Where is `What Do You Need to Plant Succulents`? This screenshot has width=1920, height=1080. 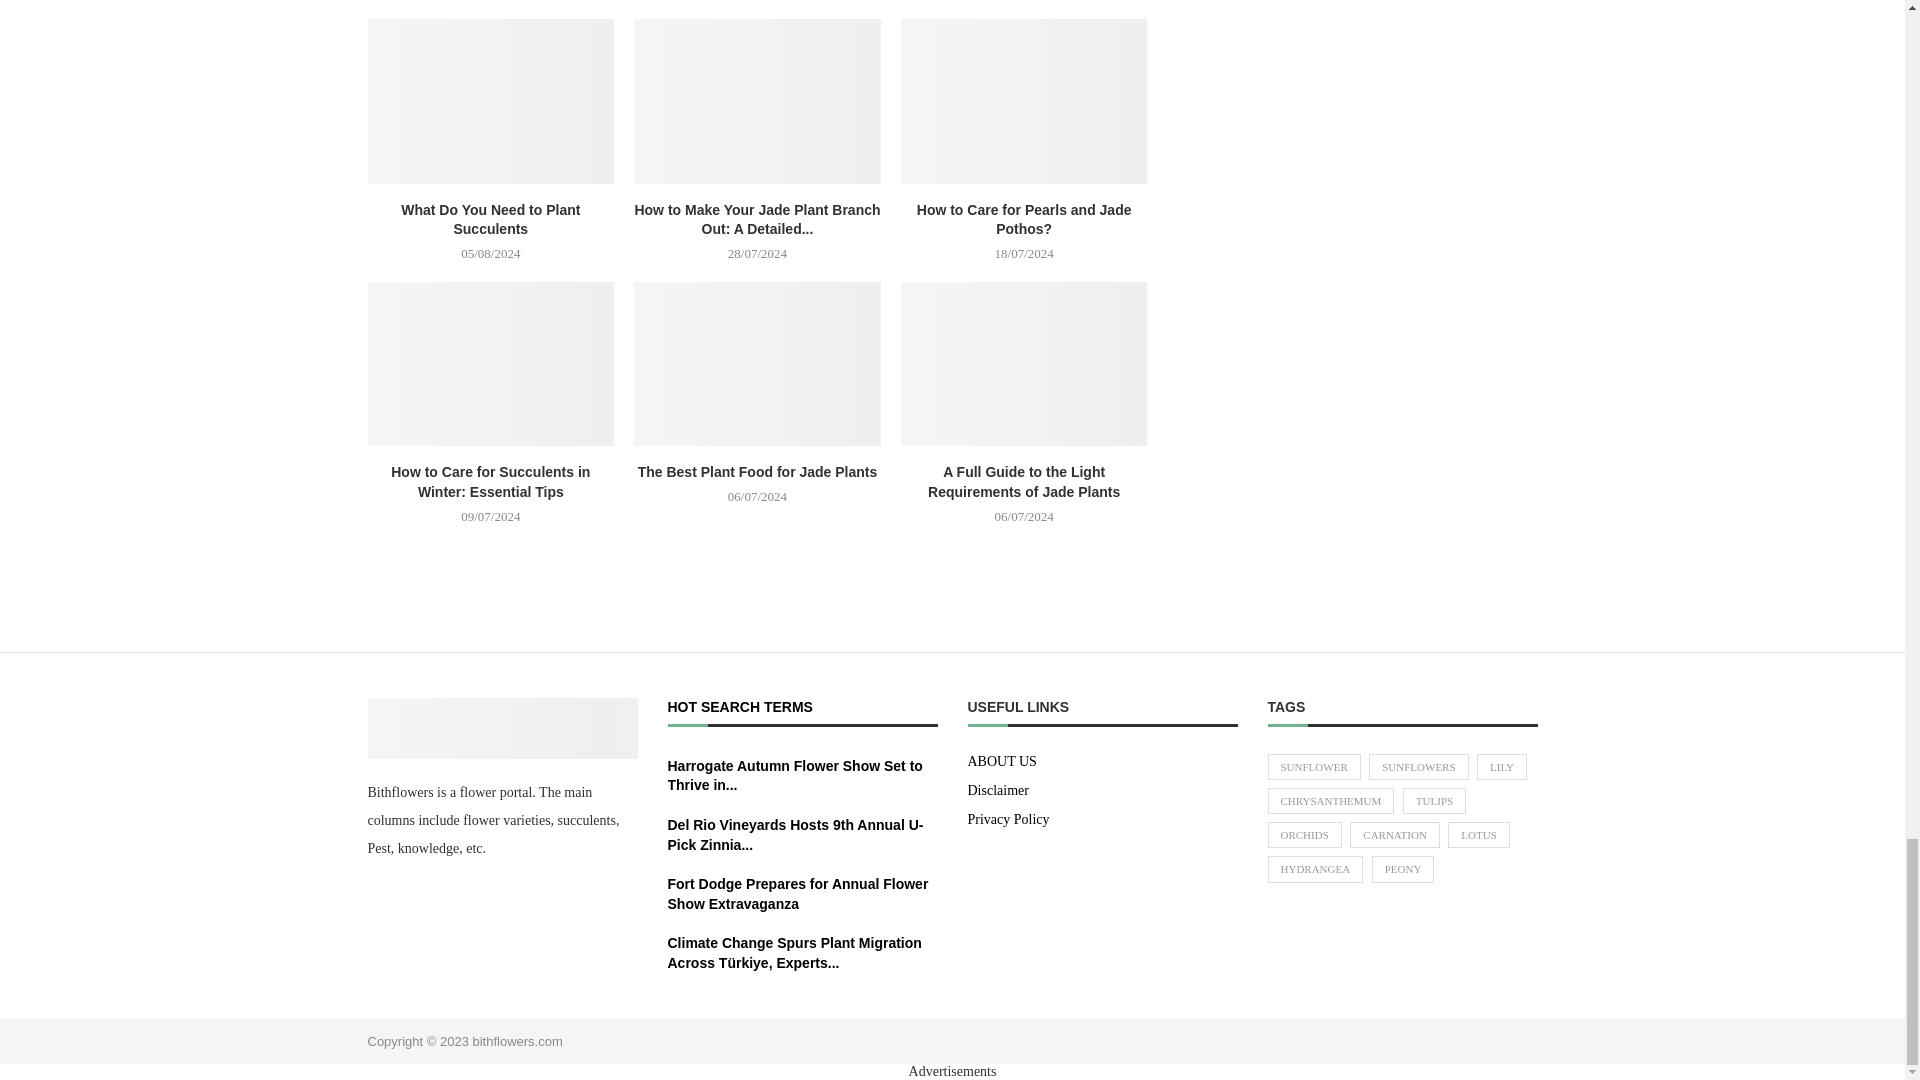
What Do You Need to Plant Succulents is located at coordinates (491, 100).